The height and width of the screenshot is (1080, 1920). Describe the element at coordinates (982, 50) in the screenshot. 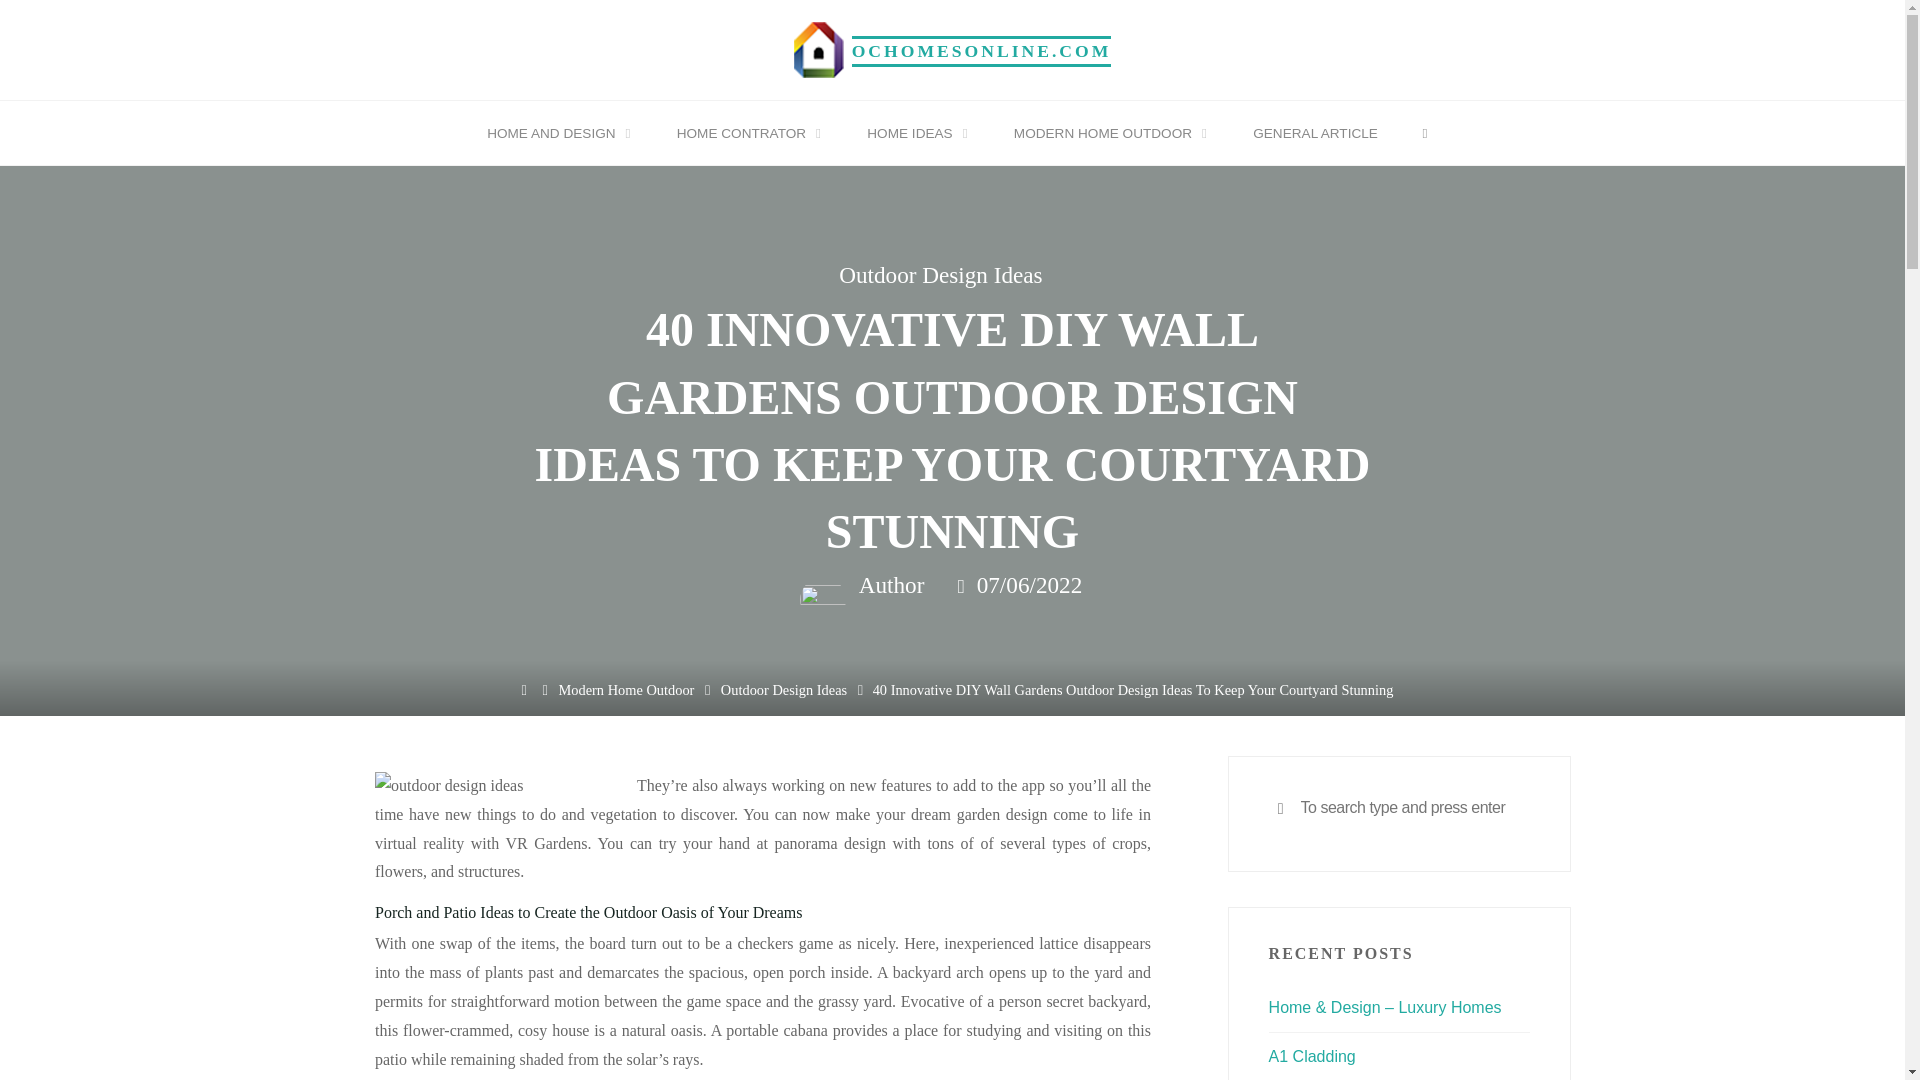

I see `Improving Home Value` at that location.